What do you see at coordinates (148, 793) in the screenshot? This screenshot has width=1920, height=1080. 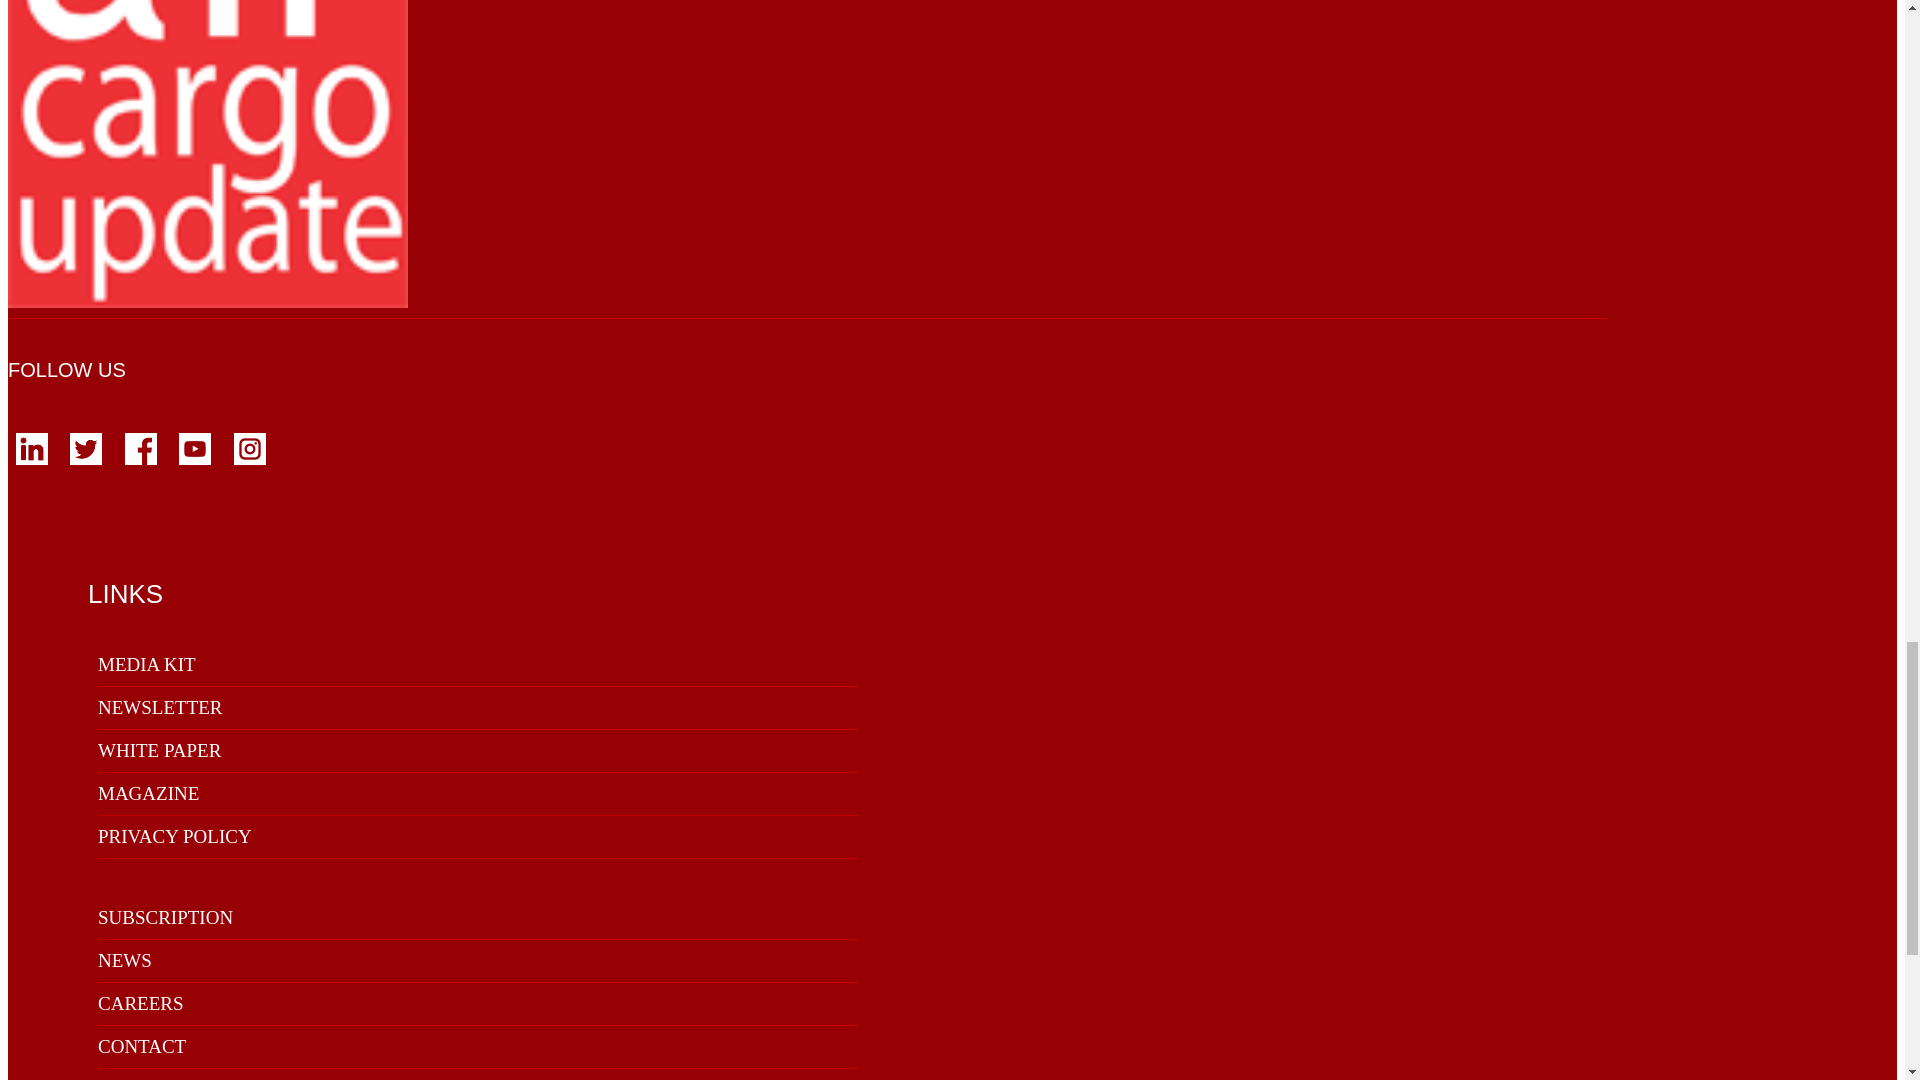 I see `MAGAZINE` at bounding box center [148, 793].